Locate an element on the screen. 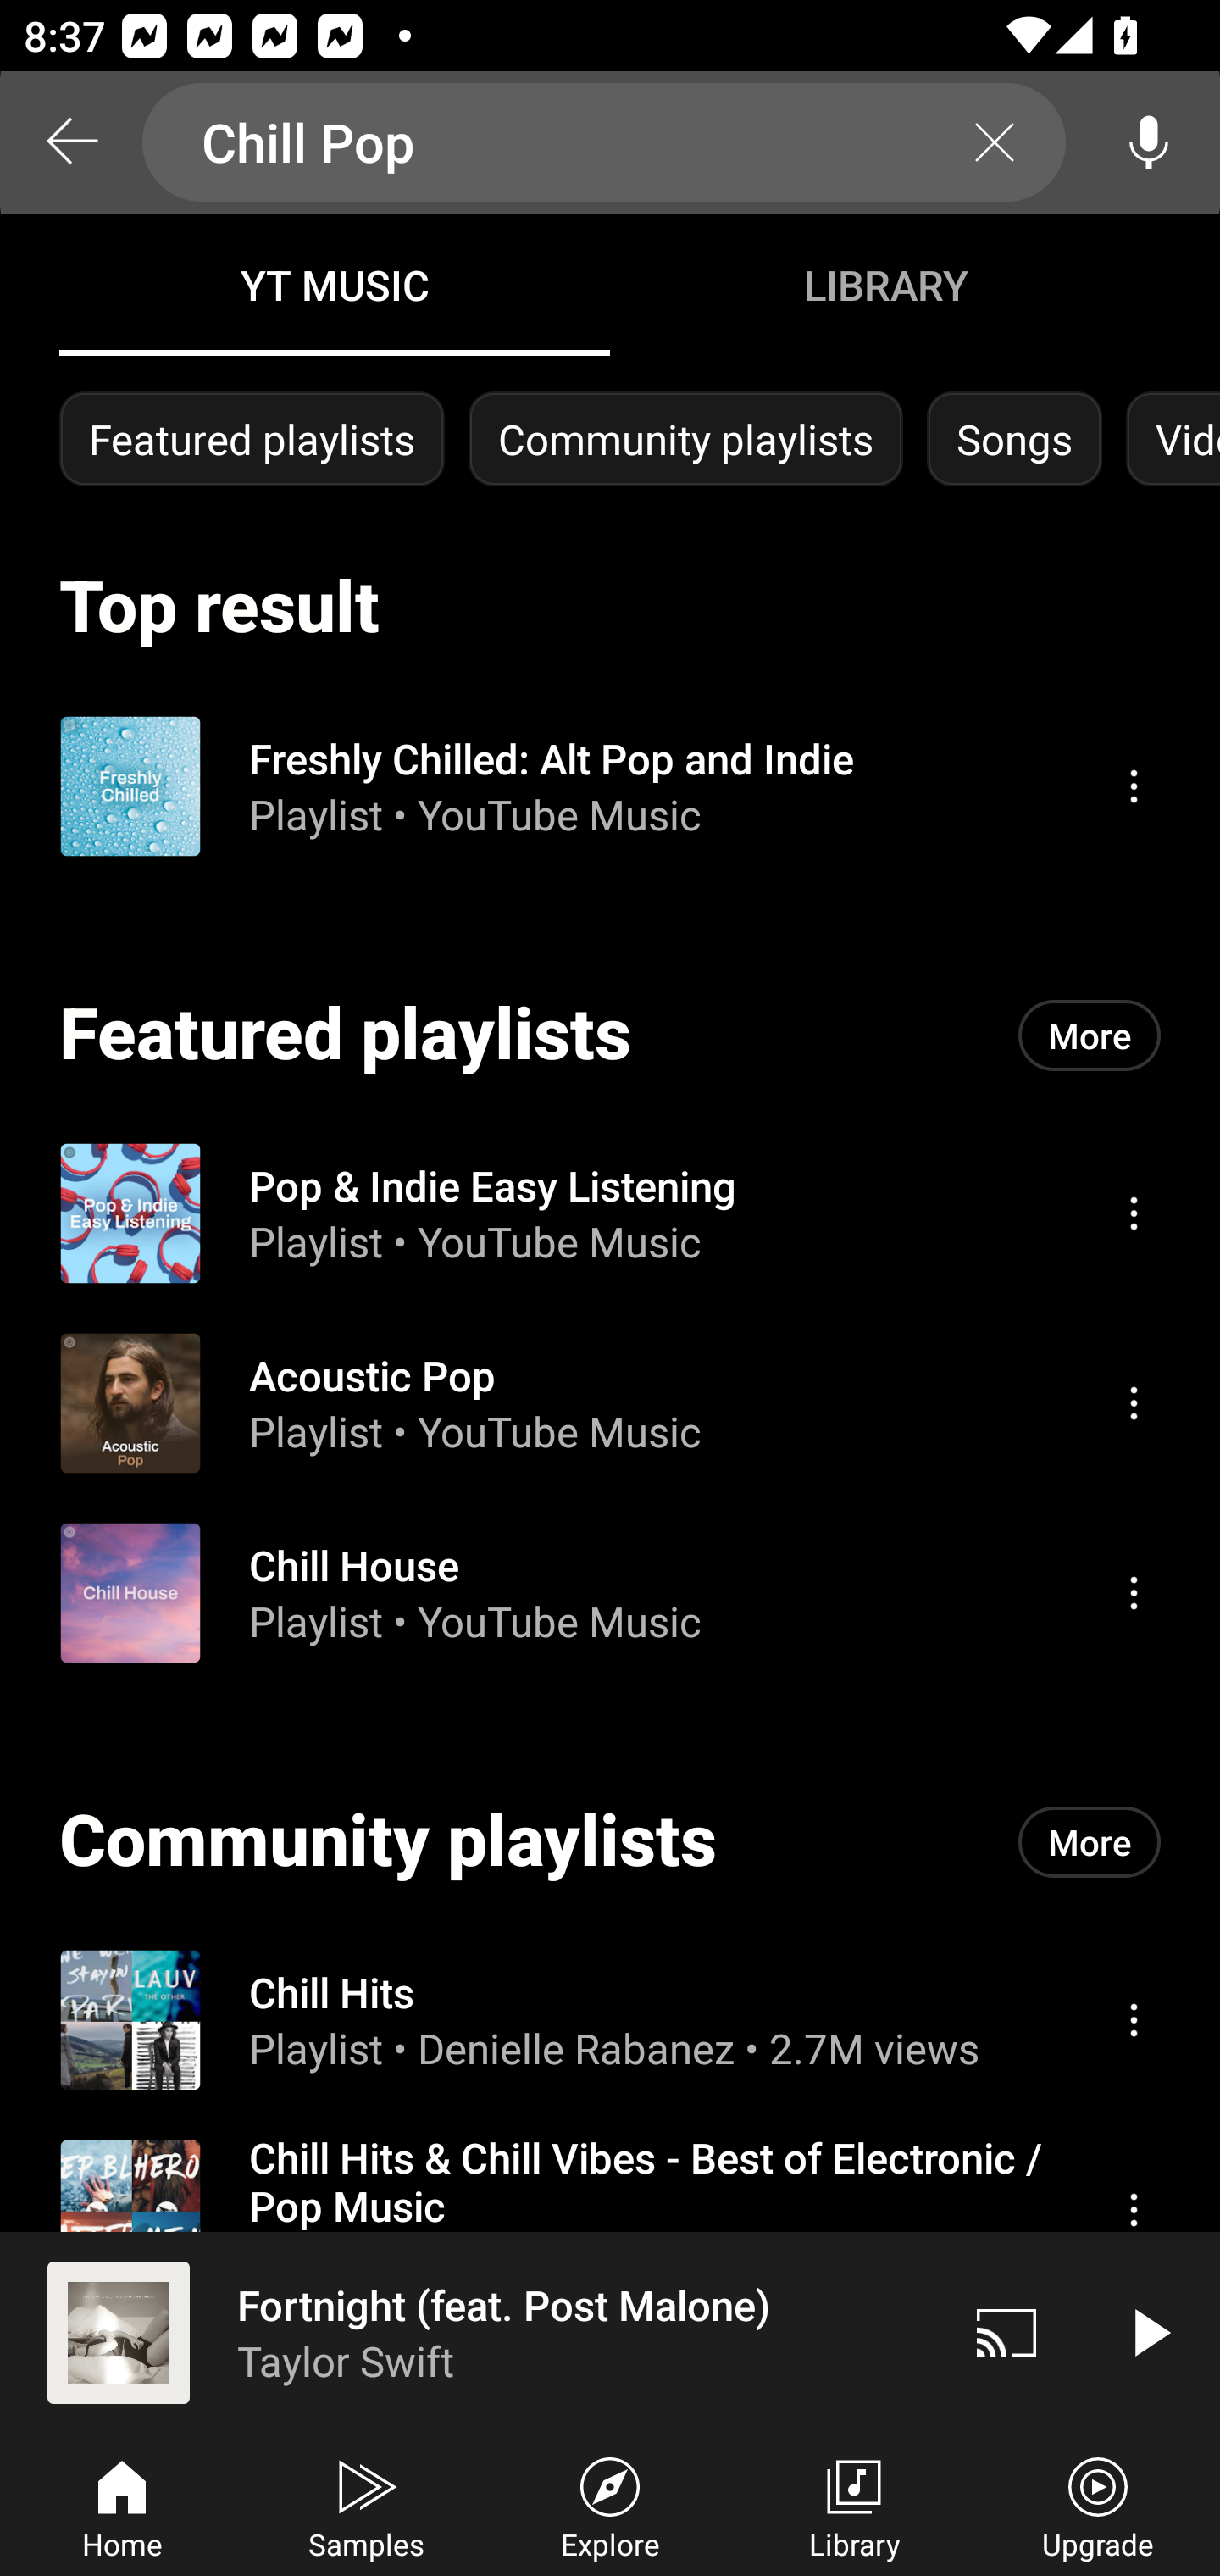 Image resolution: width=1220 pixels, height=2576 pixels. Search back is located at coordinates (71, 142).